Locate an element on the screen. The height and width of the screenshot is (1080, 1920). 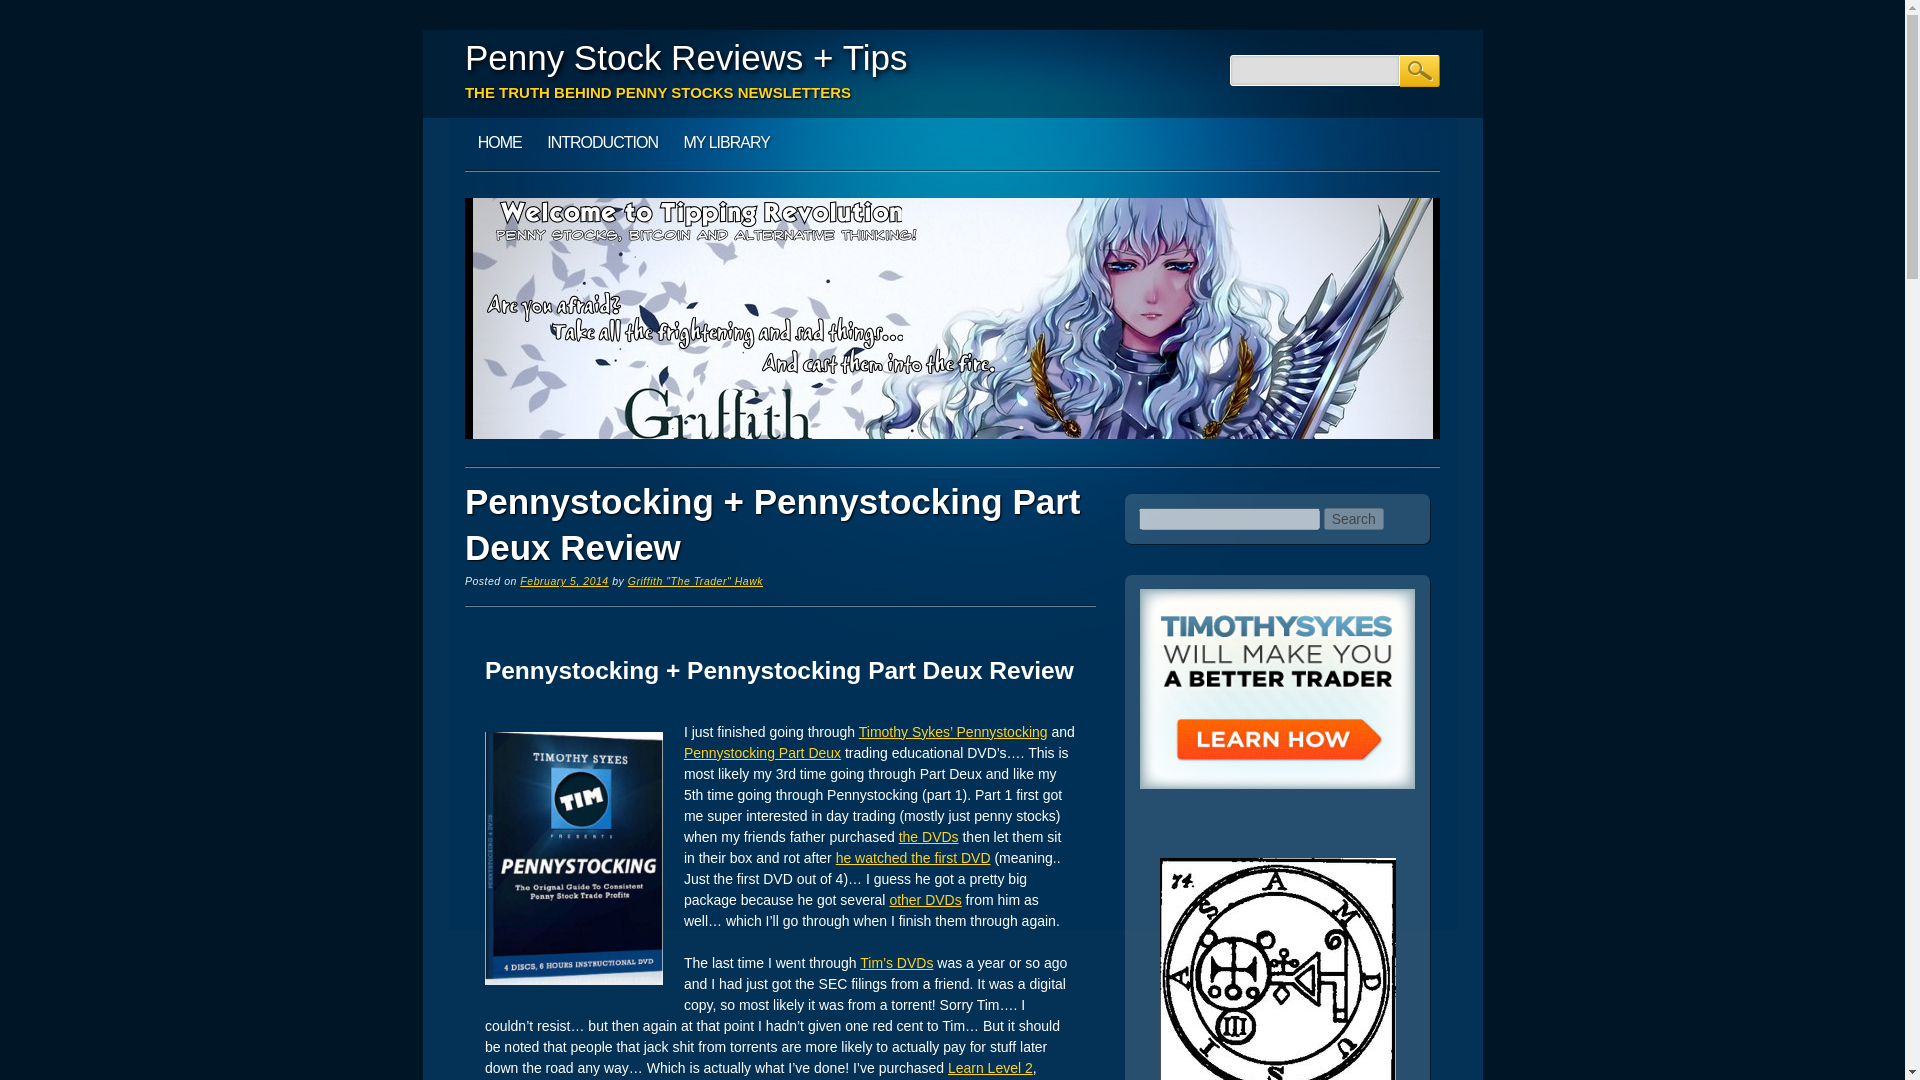
Pennystocking Part Deux is located at coordinates (762, 753).